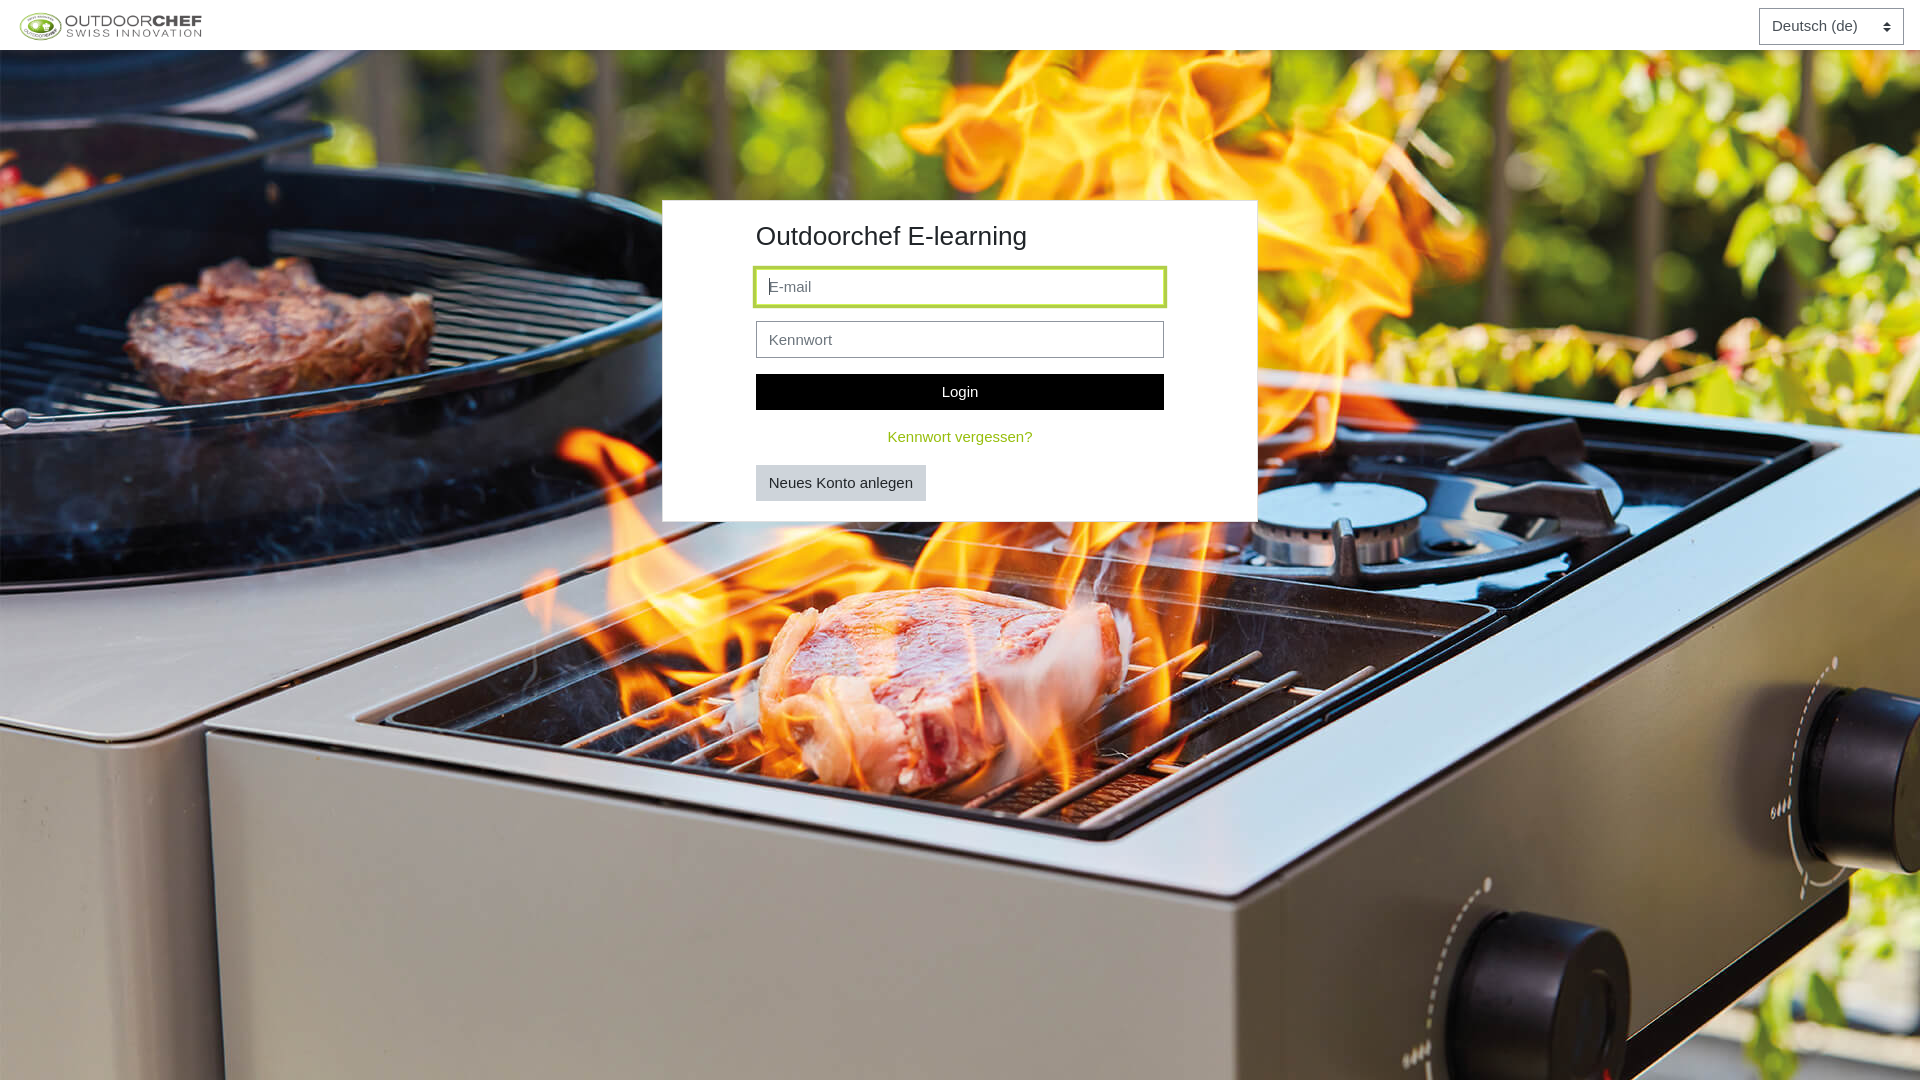 This screenshot has width=1920, height=1080. Describe the element at coordinates (960, 392) in the screenshot. I see `Login` at that location.